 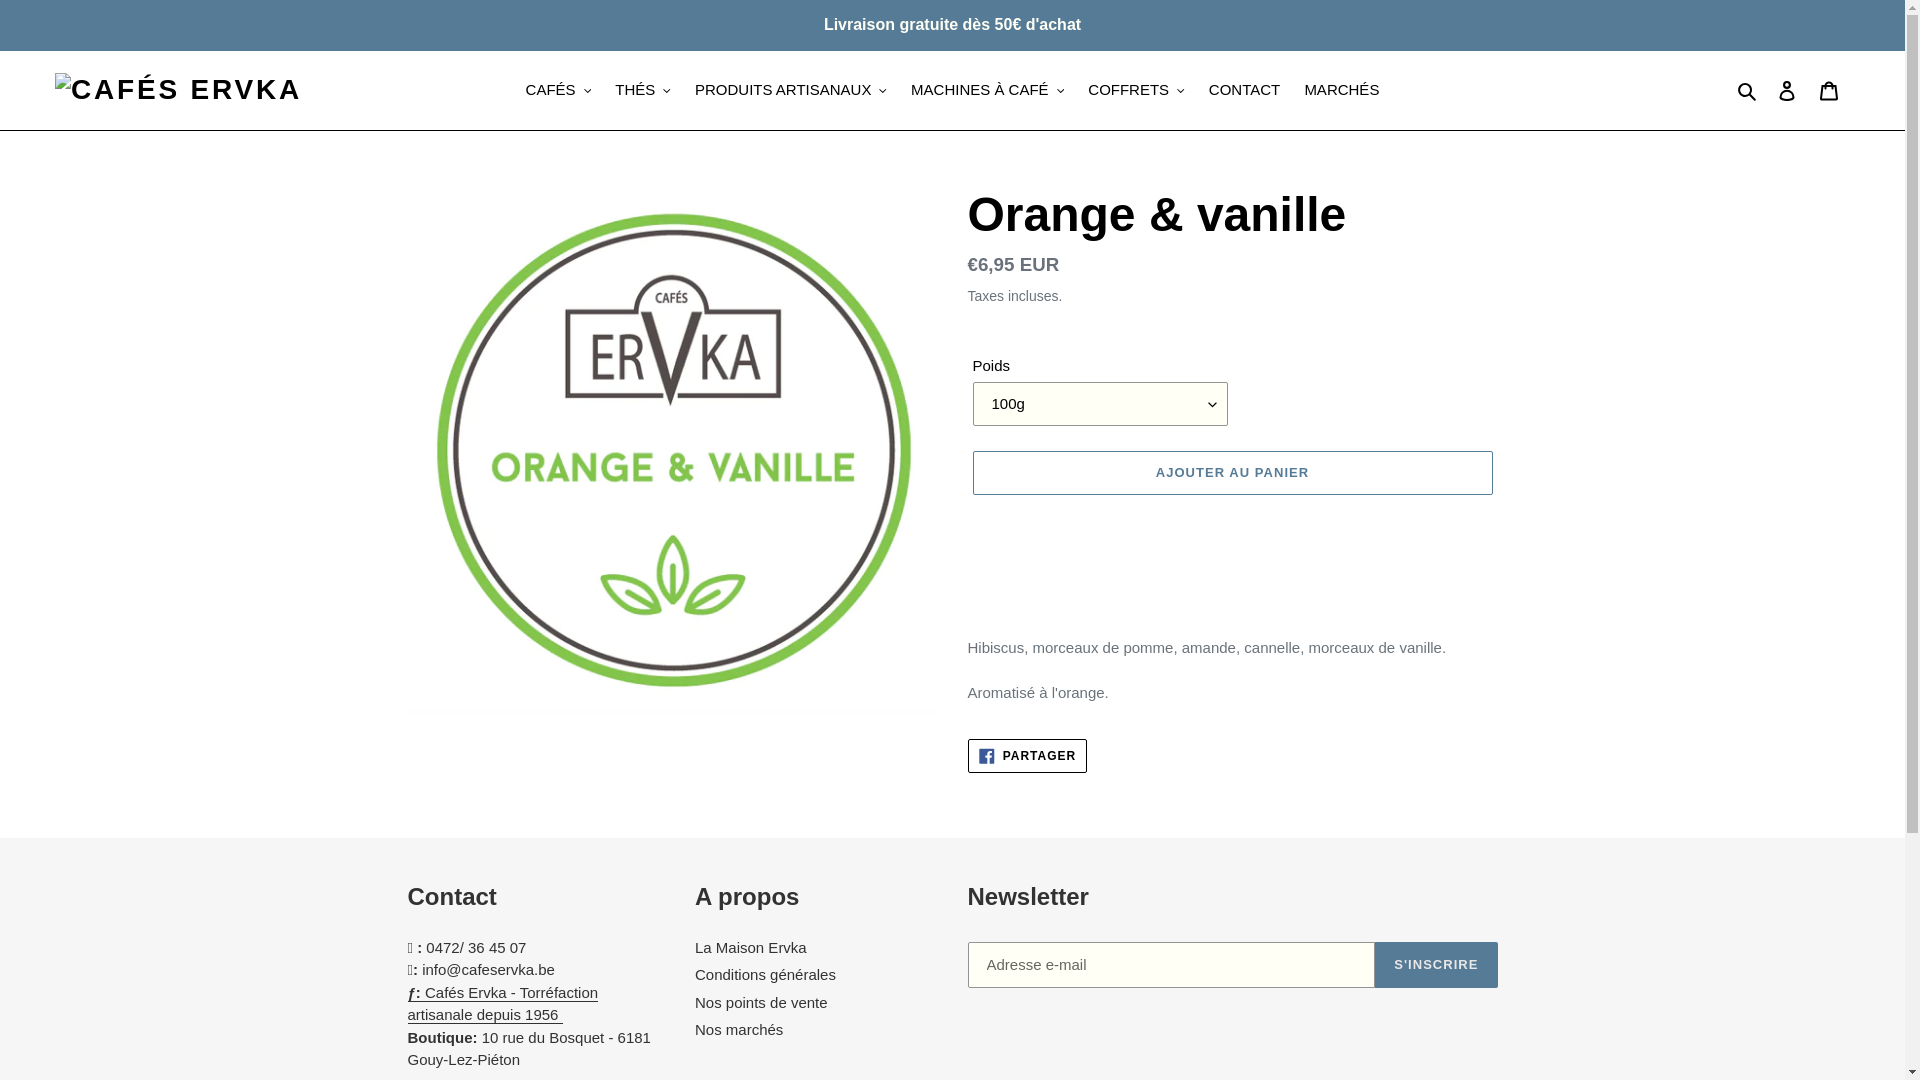 I want to click on La Maison Ervka, so click(x=751, y=948).